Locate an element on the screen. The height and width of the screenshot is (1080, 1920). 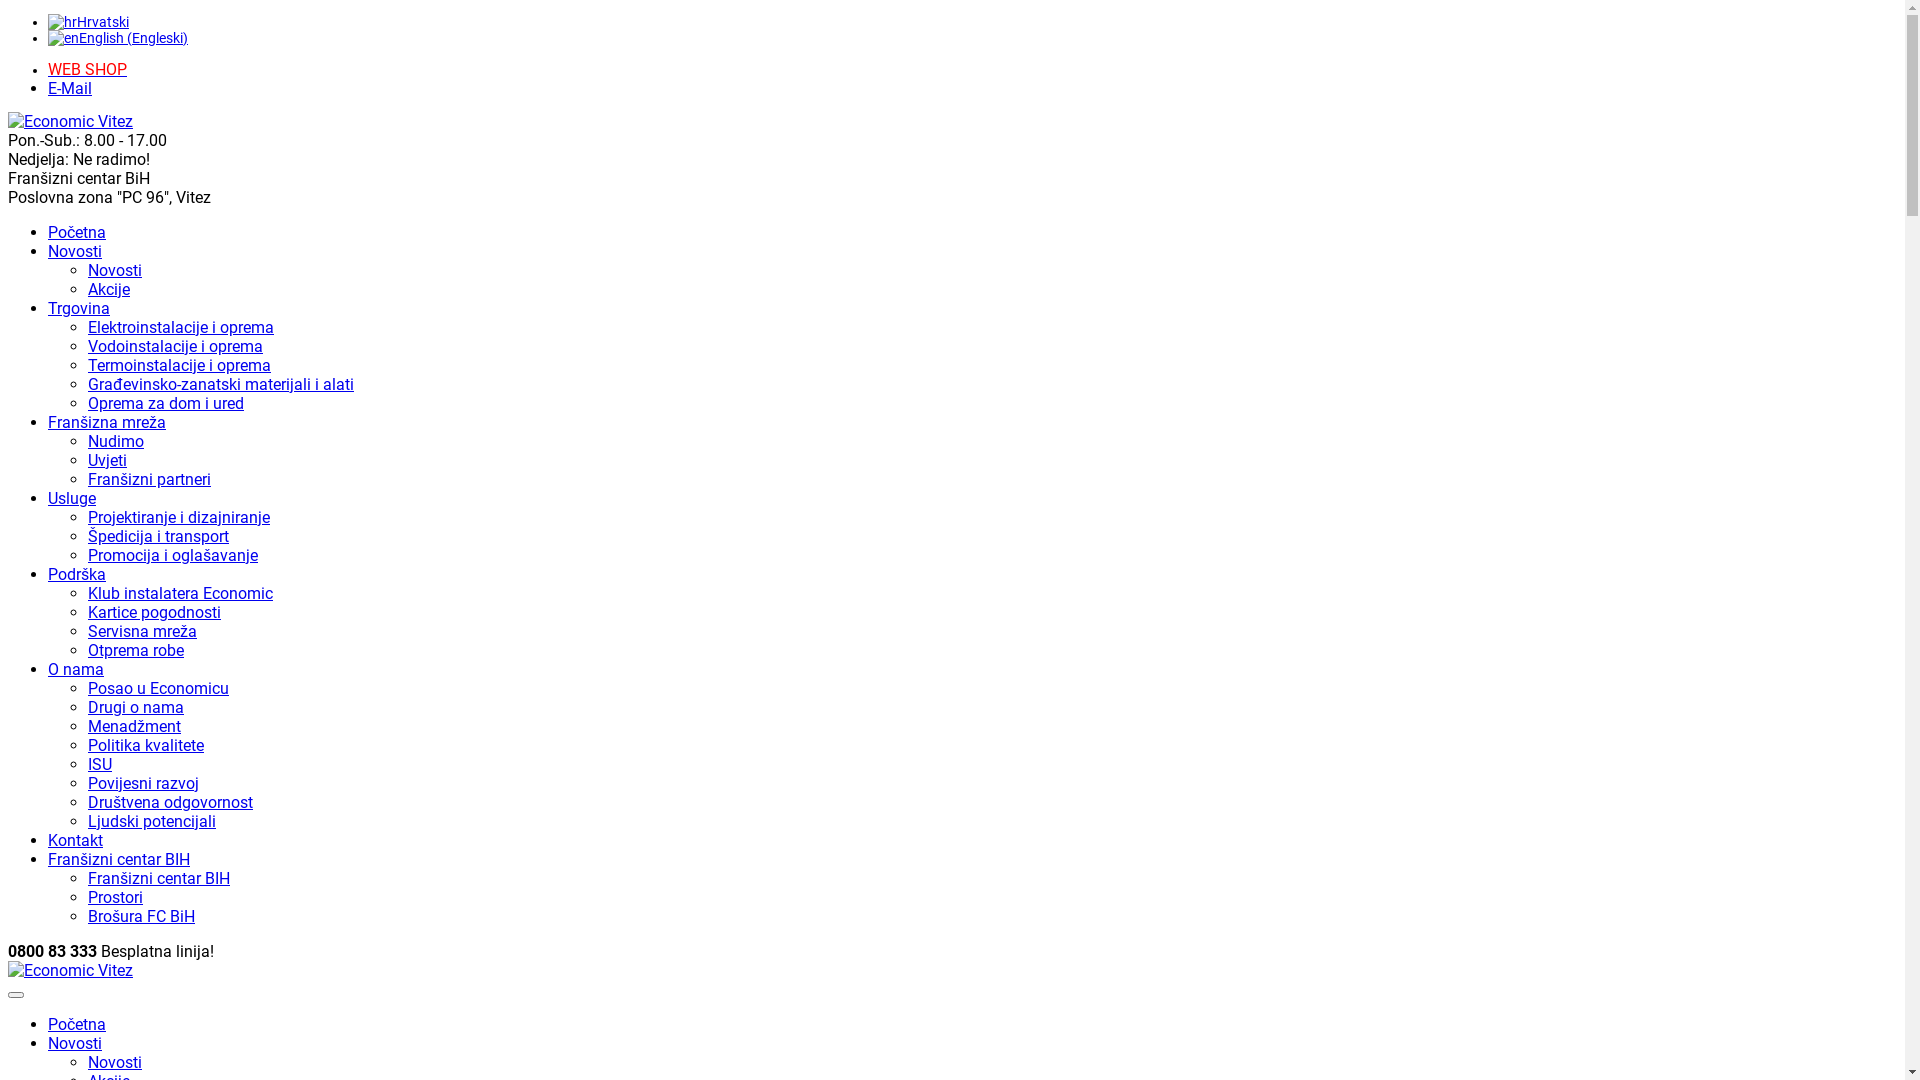
Hrvatski is located at coordinates (62, 22).